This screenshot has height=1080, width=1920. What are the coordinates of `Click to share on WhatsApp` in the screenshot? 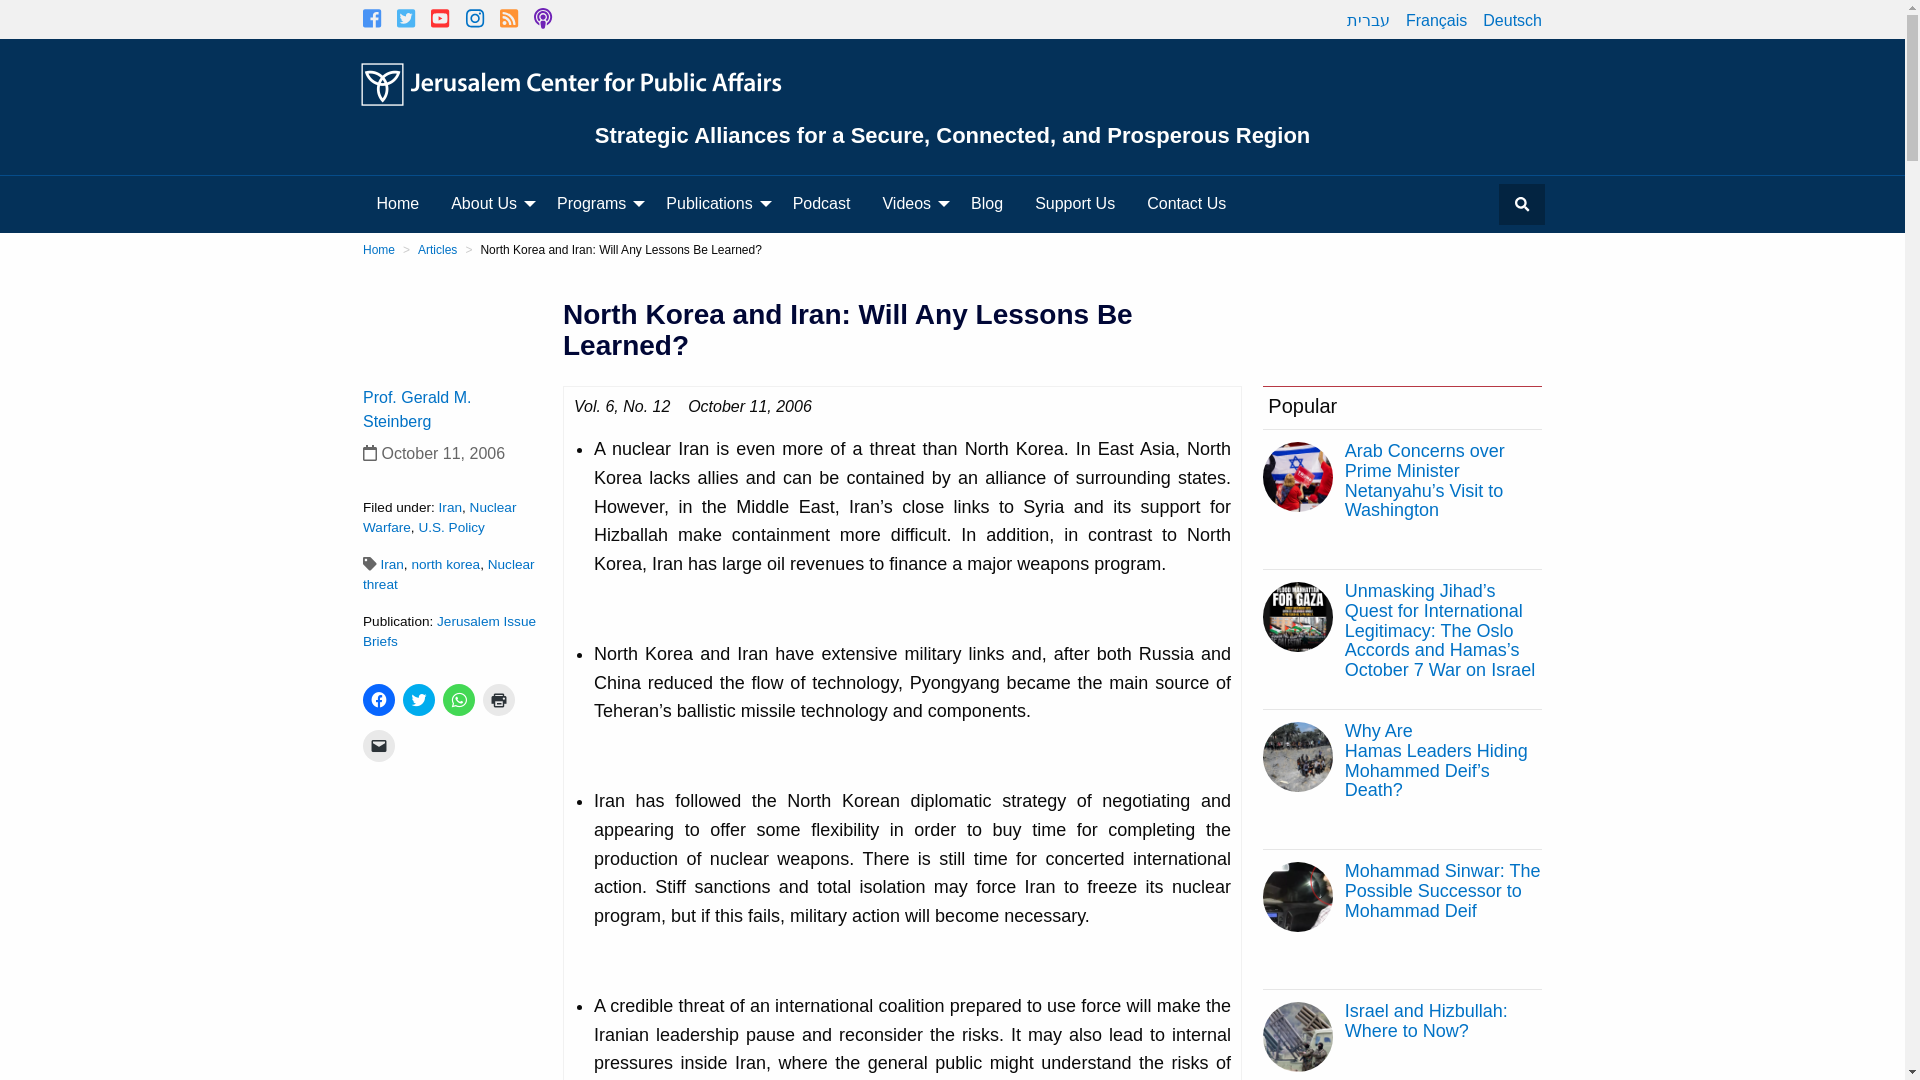 It's located at (458, 700).